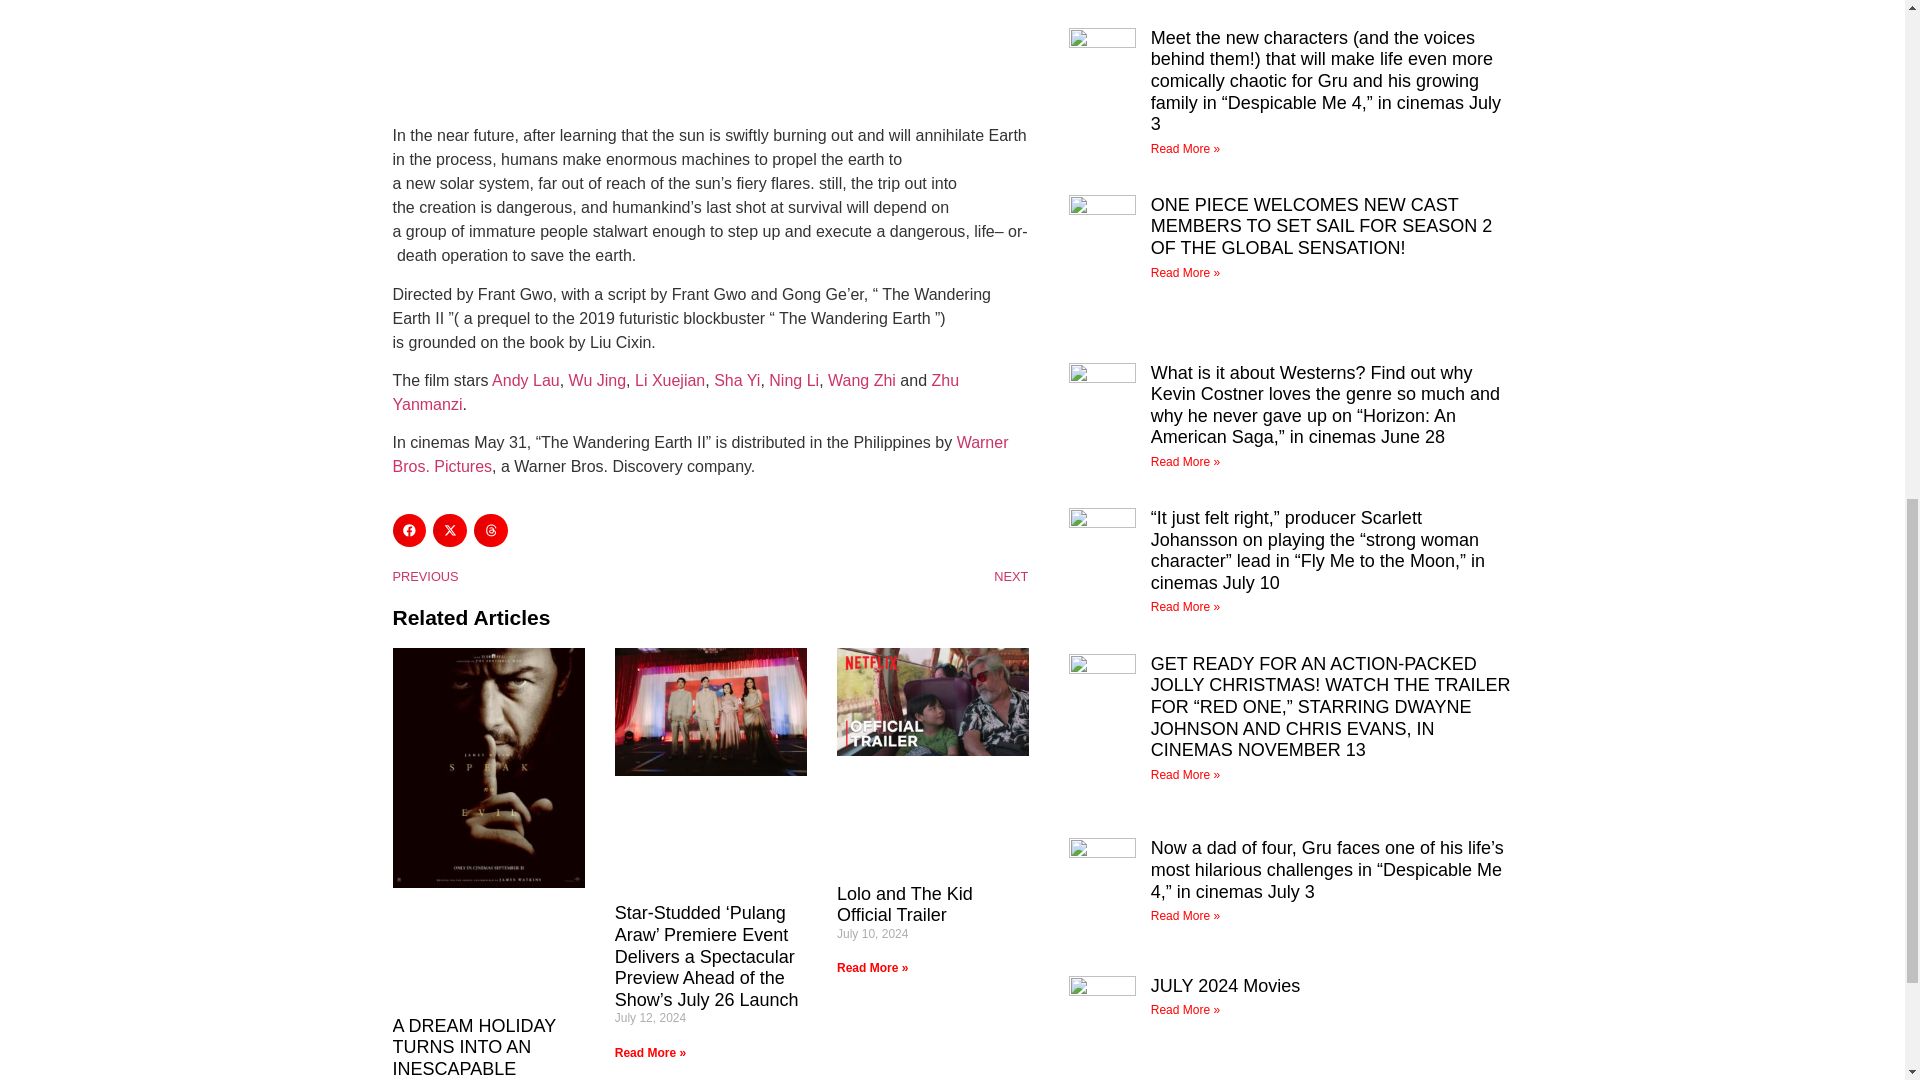 This screenshot has width=1920, height=1080. I want to click on PREVIOUS, so click(550, 576).